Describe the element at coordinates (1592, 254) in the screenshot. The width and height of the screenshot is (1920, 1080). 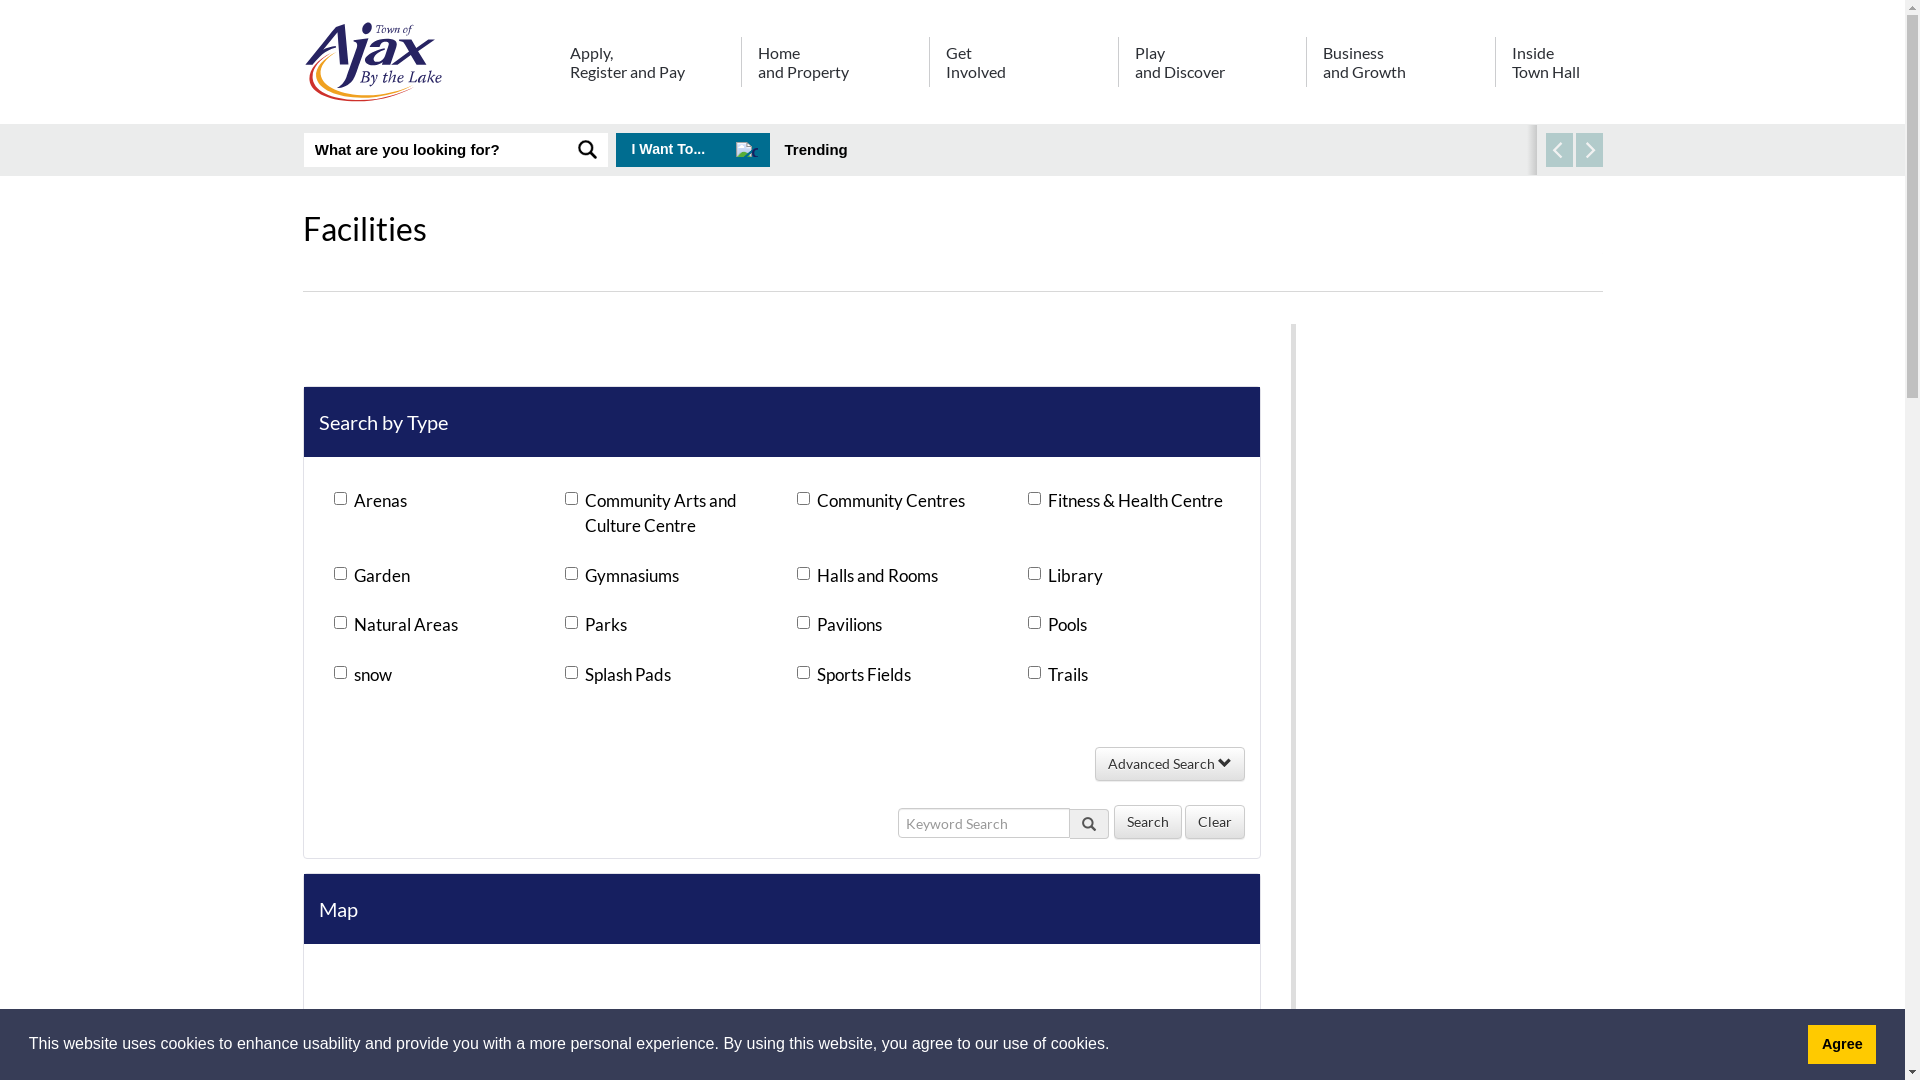
I see `Share` at that location.